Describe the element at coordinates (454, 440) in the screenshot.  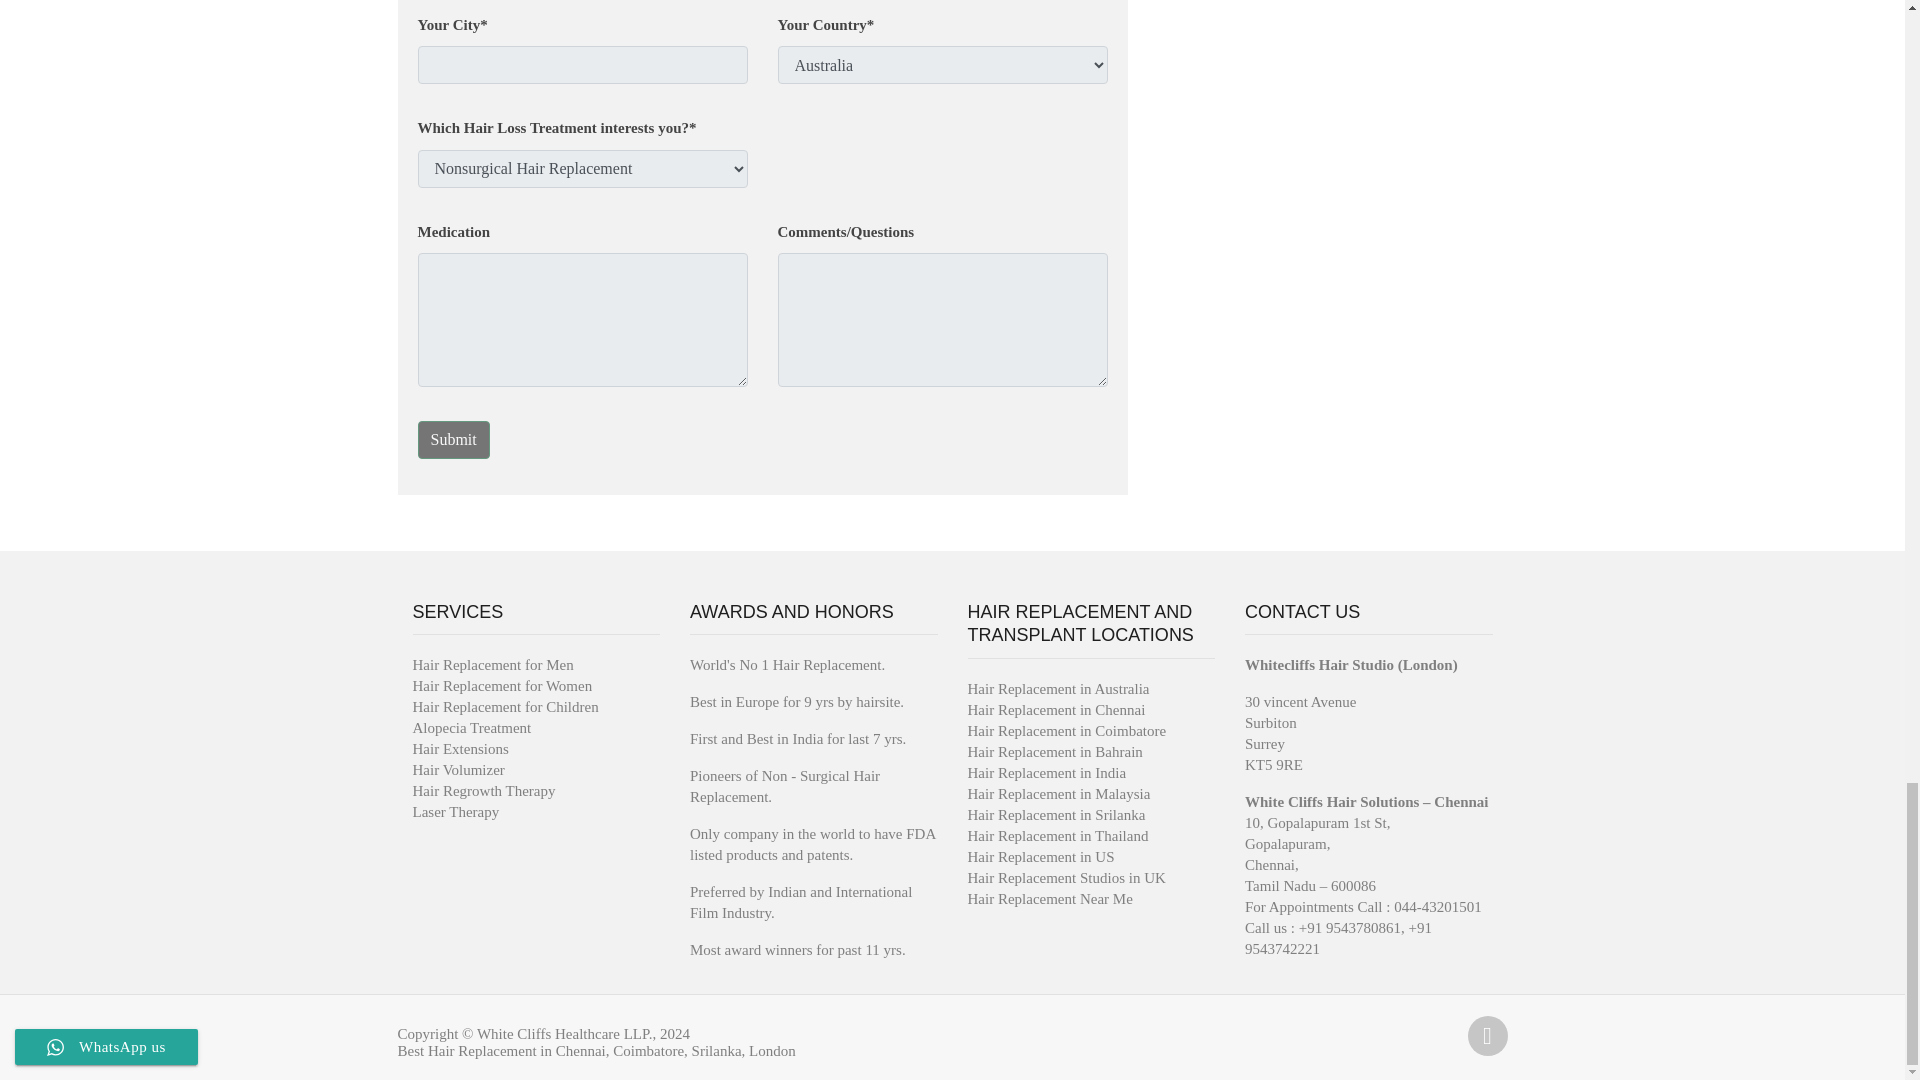
I see `Submit` at that location.